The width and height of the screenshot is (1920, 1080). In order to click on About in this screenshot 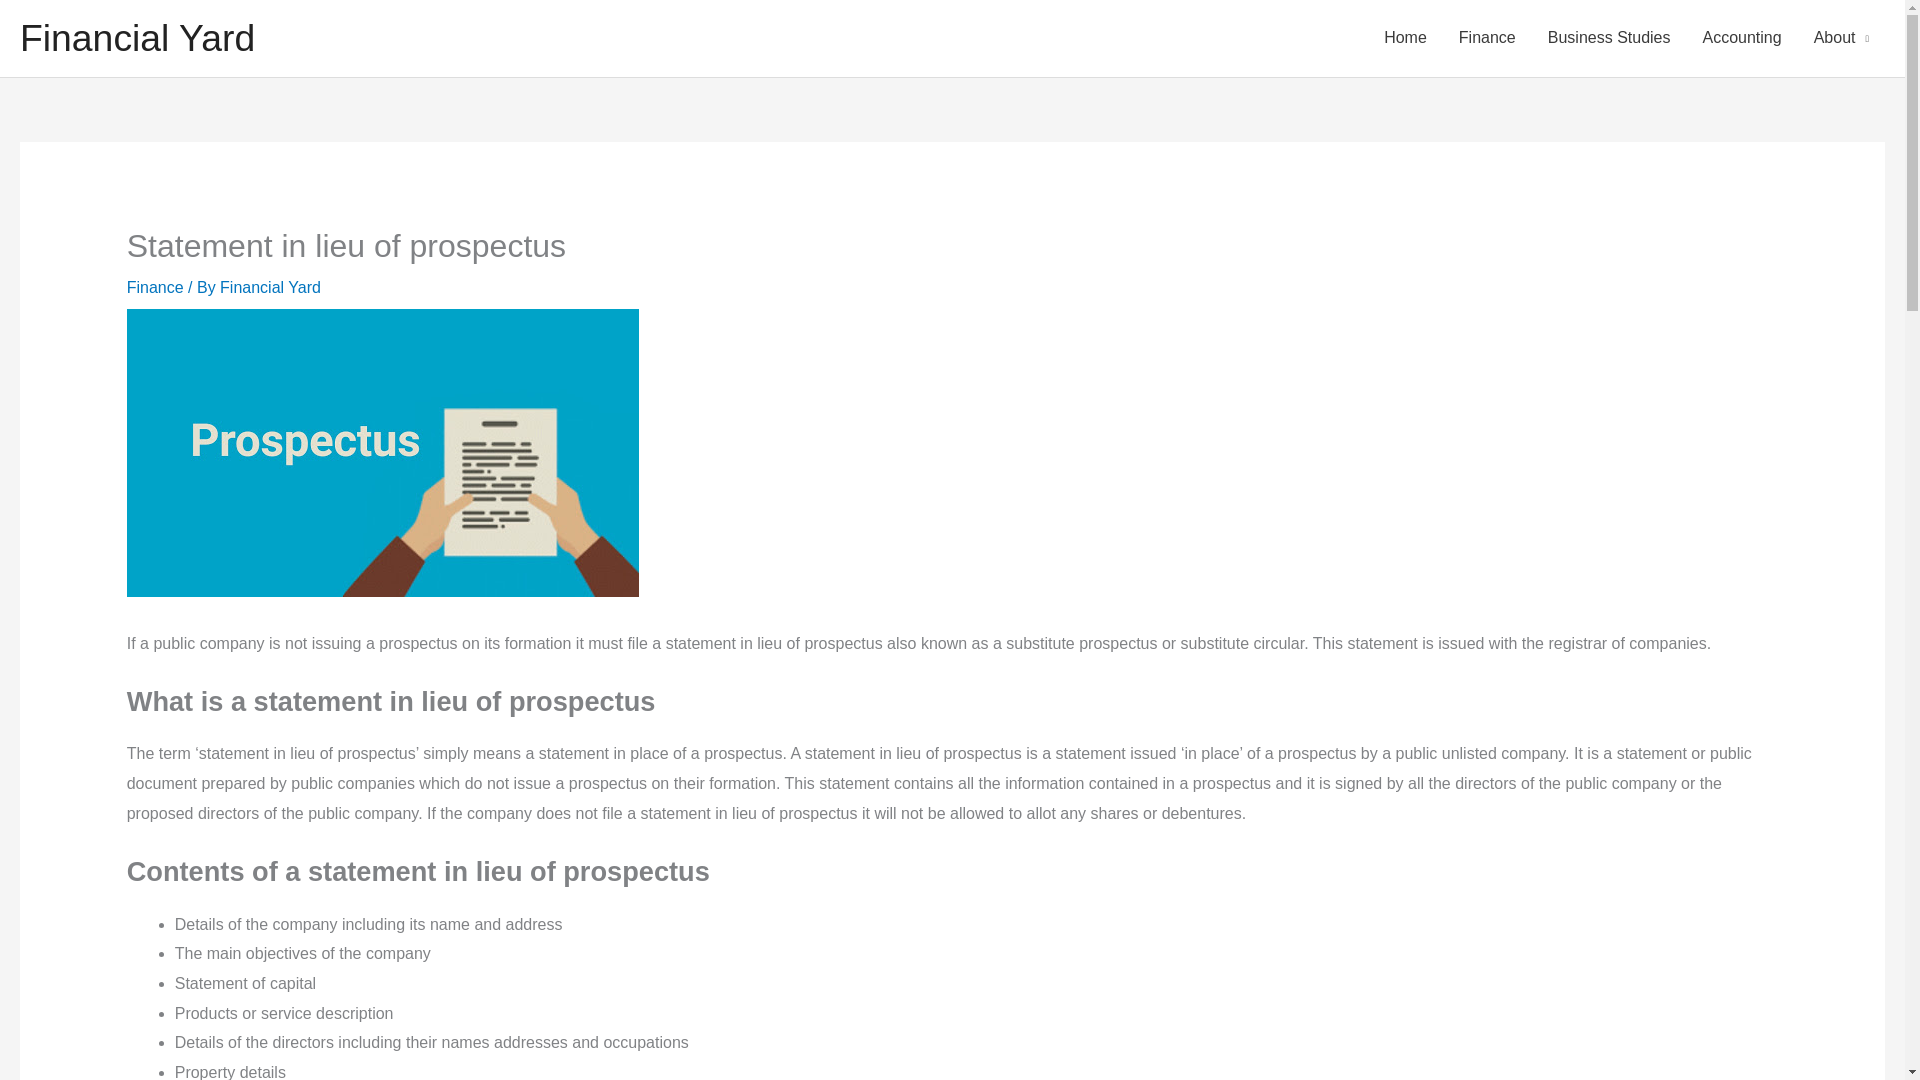, I will do `click(1841, 38)`.